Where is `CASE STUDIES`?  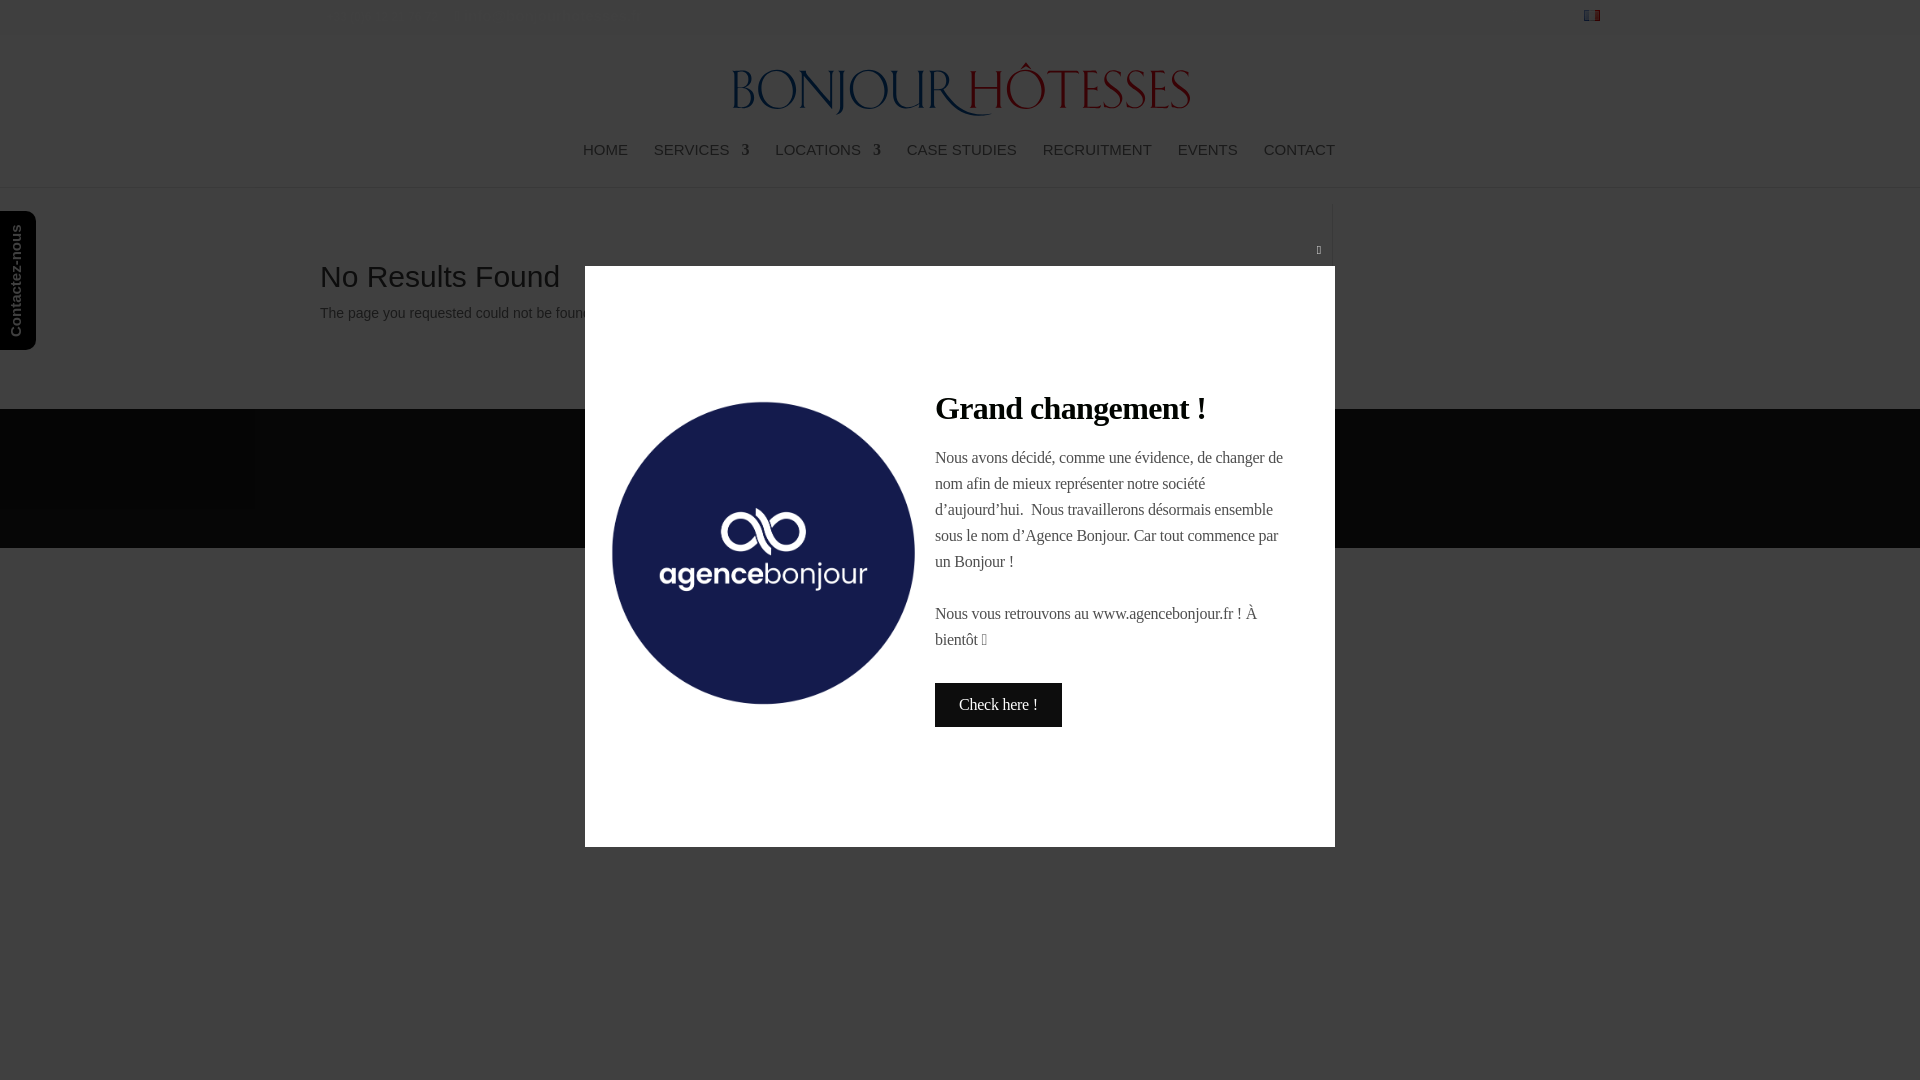 CASE STUDIES is located at coordinates (962, 163).